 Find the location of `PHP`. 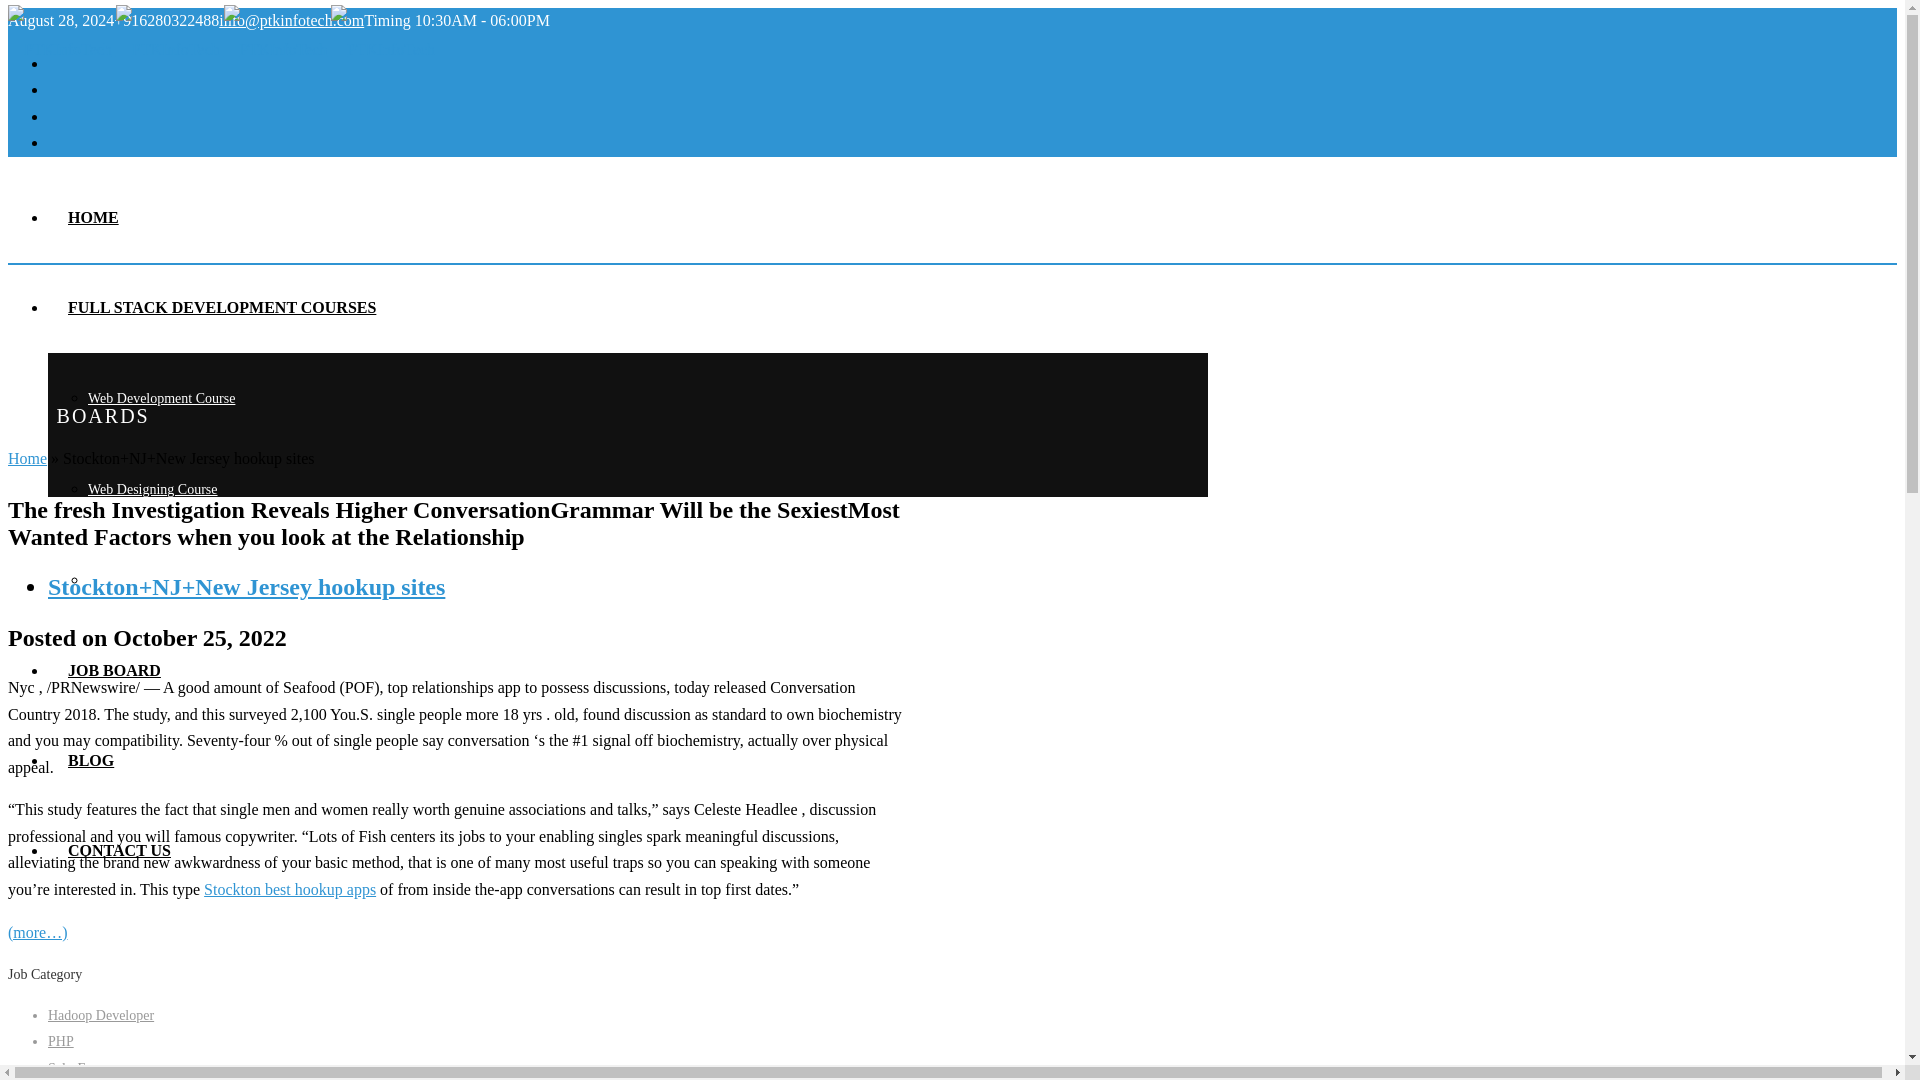

PHP is located at coordinates (61, 1040).